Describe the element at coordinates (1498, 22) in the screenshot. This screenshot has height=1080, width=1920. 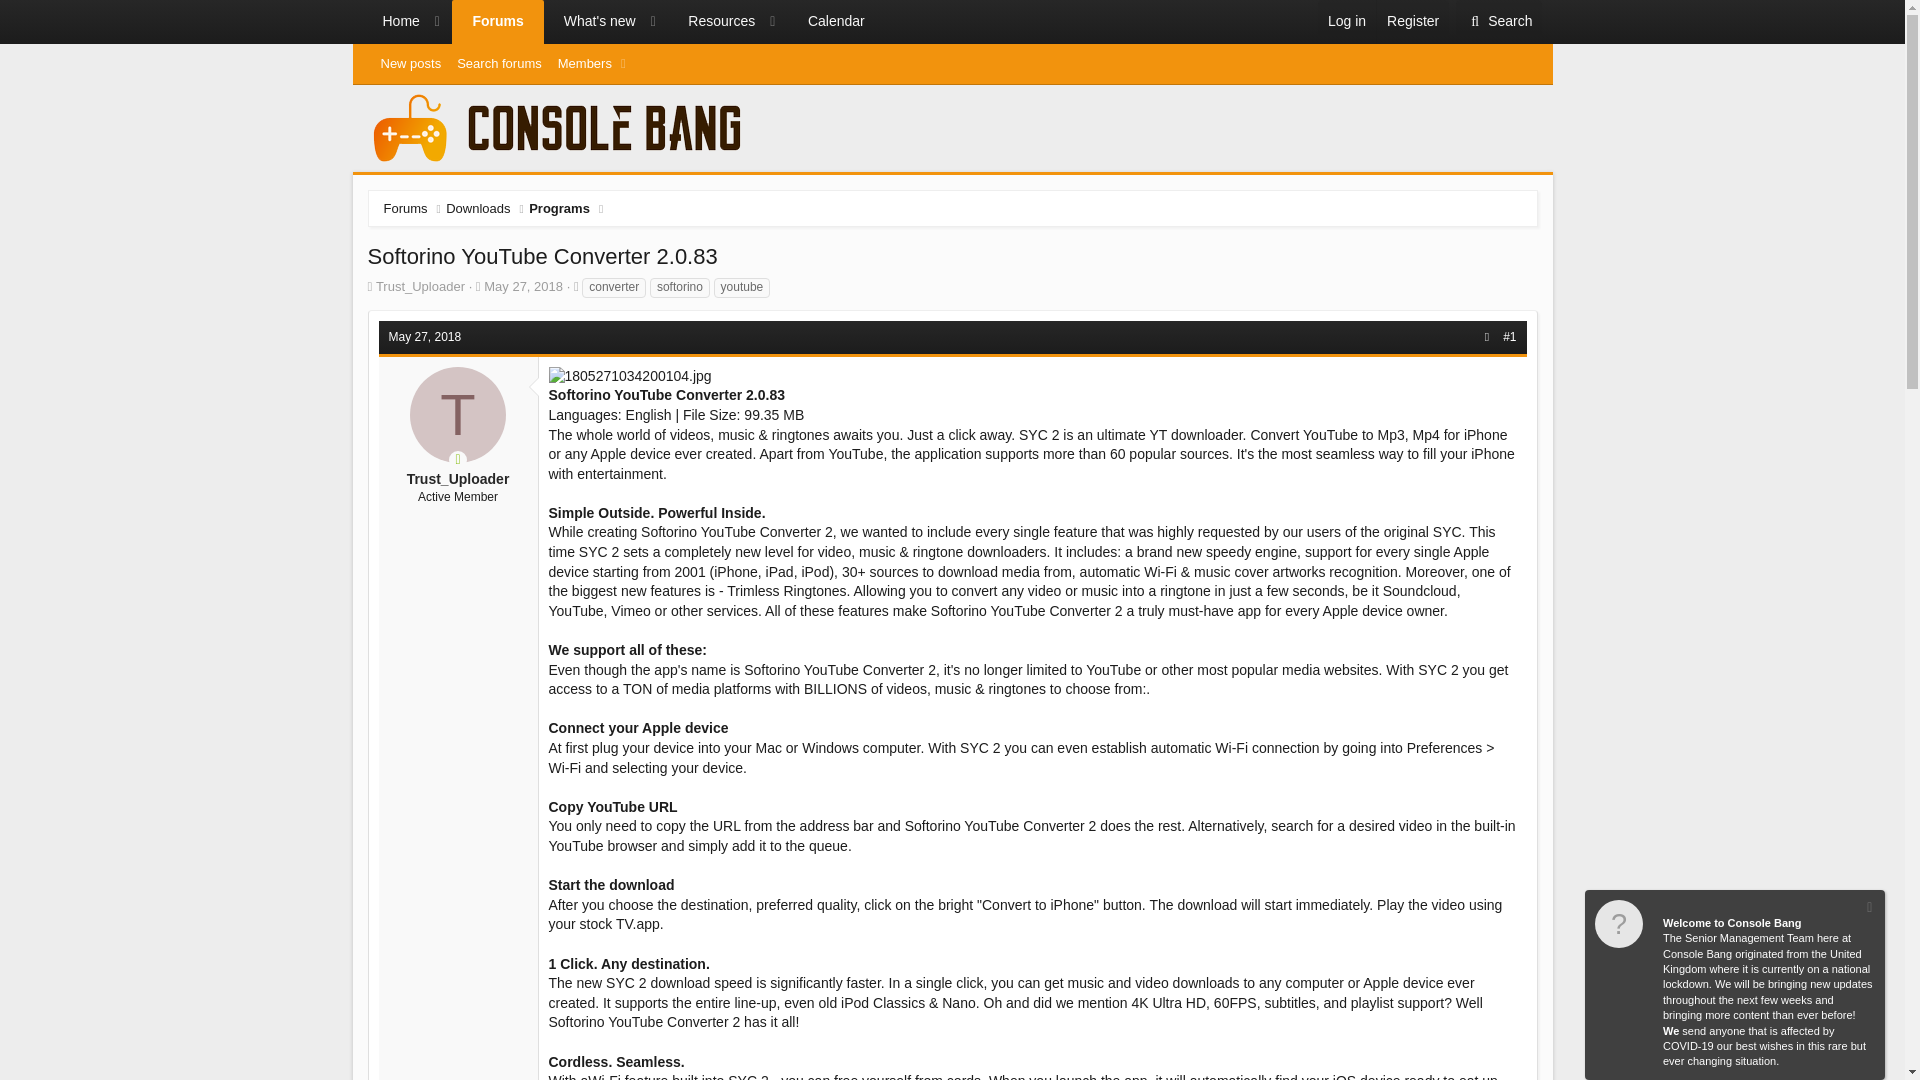
I see `New posts` at that location.